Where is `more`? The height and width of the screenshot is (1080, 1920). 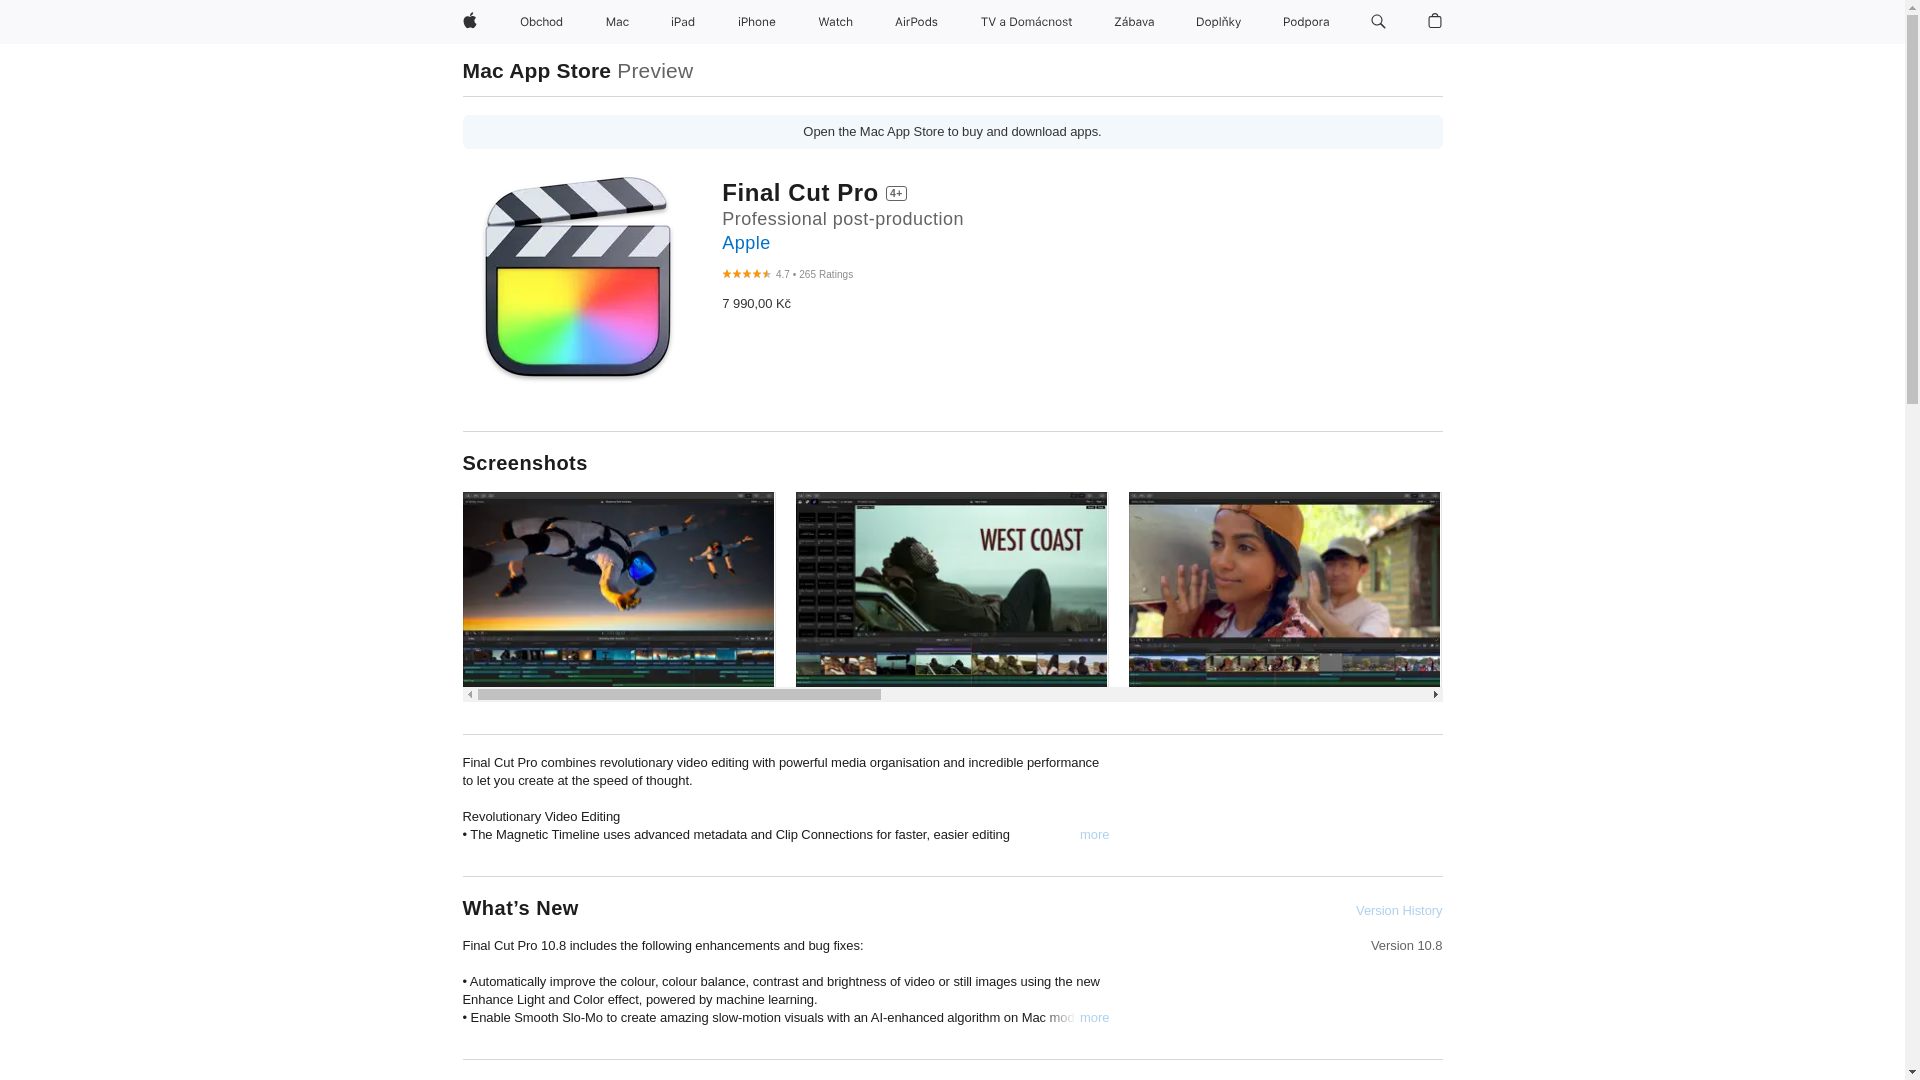 more is located at coordinates (1094, 834).